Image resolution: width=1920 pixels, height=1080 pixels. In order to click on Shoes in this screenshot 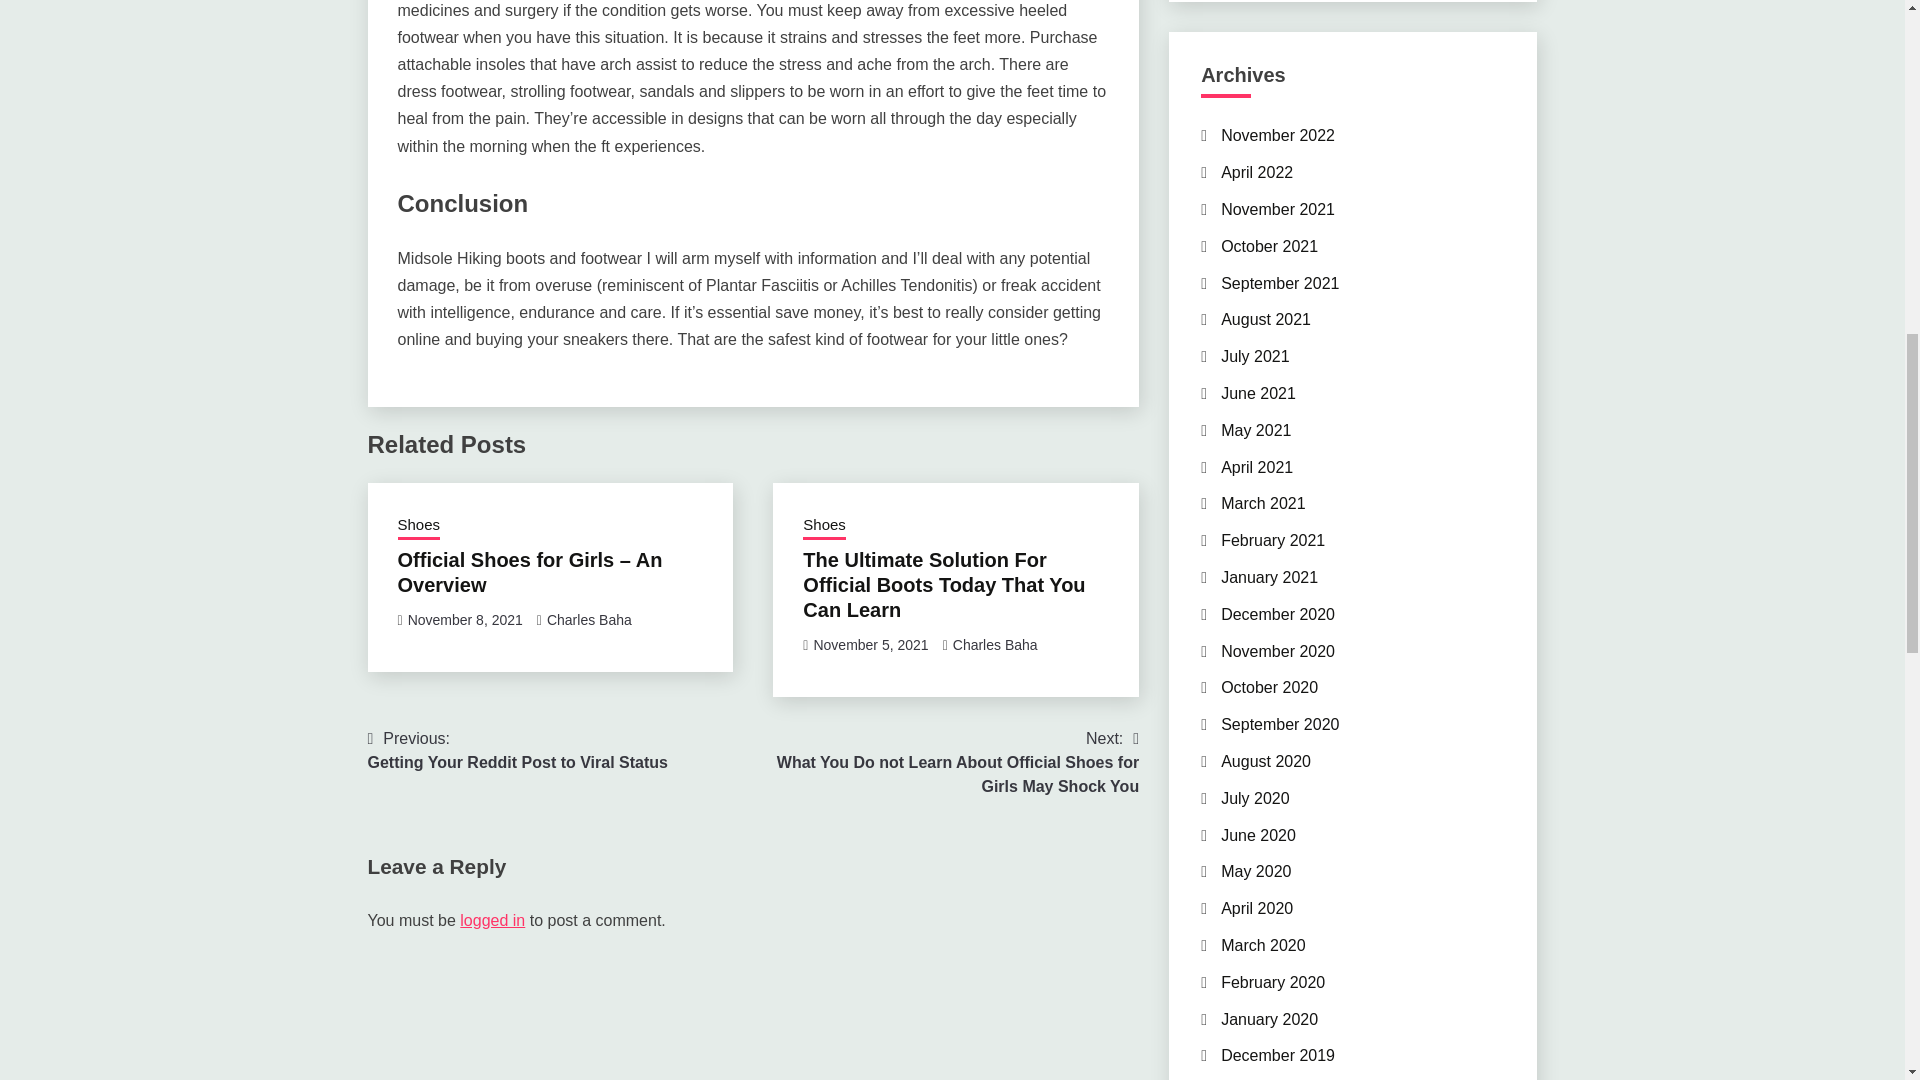, I will do `click(419, 527)`.